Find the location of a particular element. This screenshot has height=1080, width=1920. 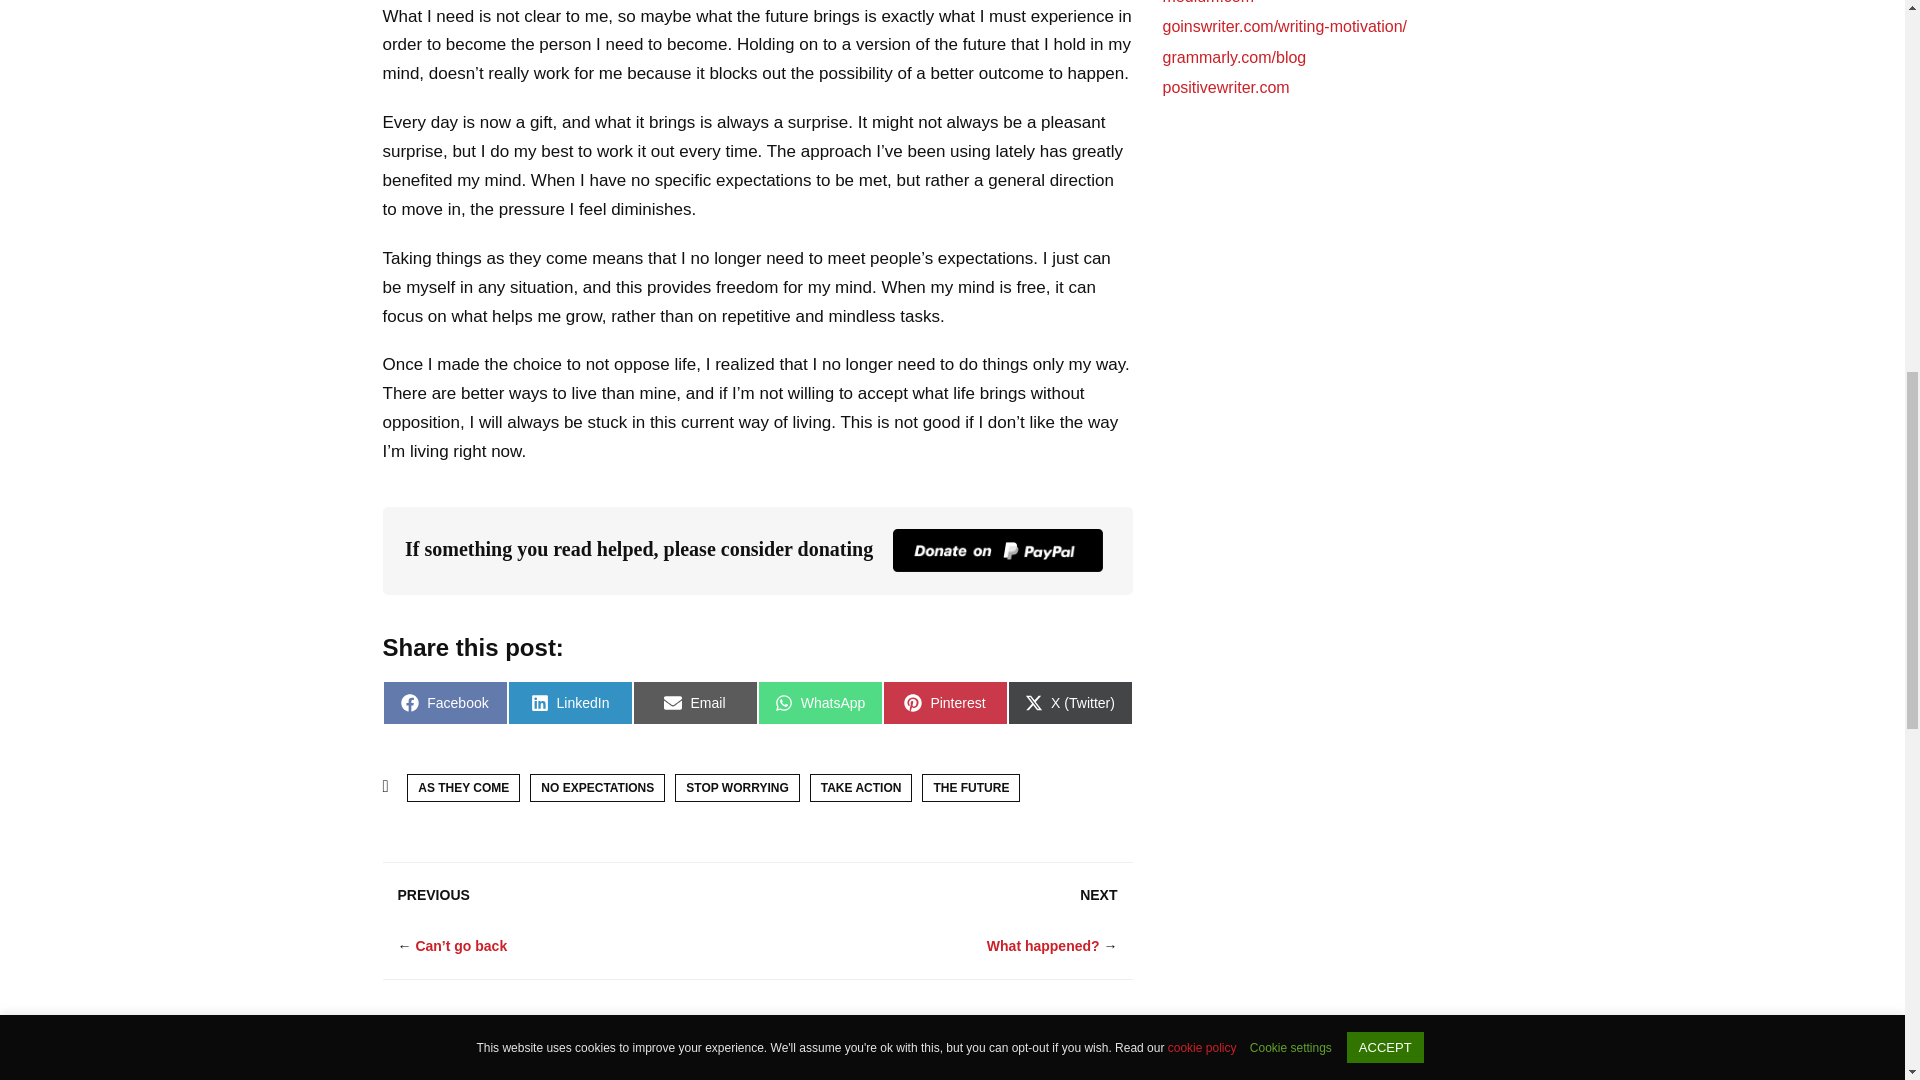

Email is located at coordinates (694, 702).